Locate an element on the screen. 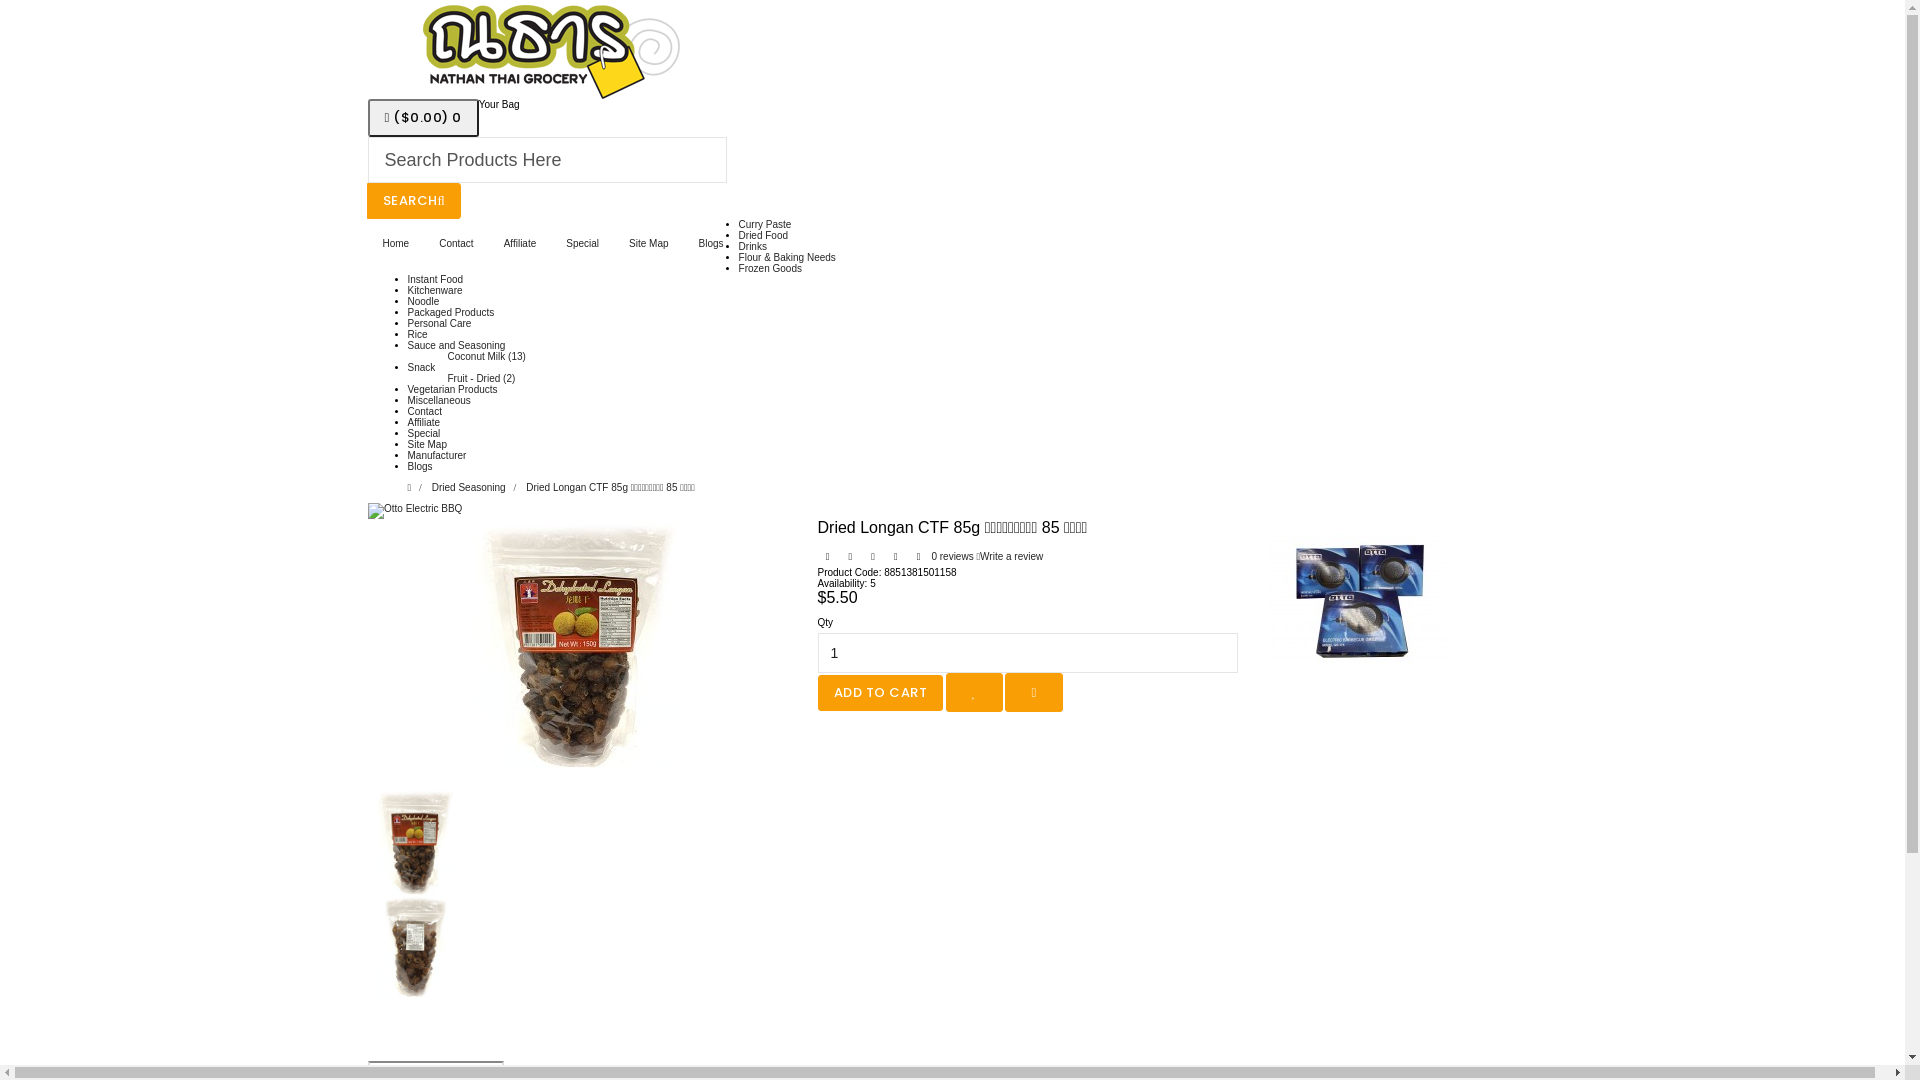 The image size is (1920, 1080). Site Map is located at coordinates (648, 244).